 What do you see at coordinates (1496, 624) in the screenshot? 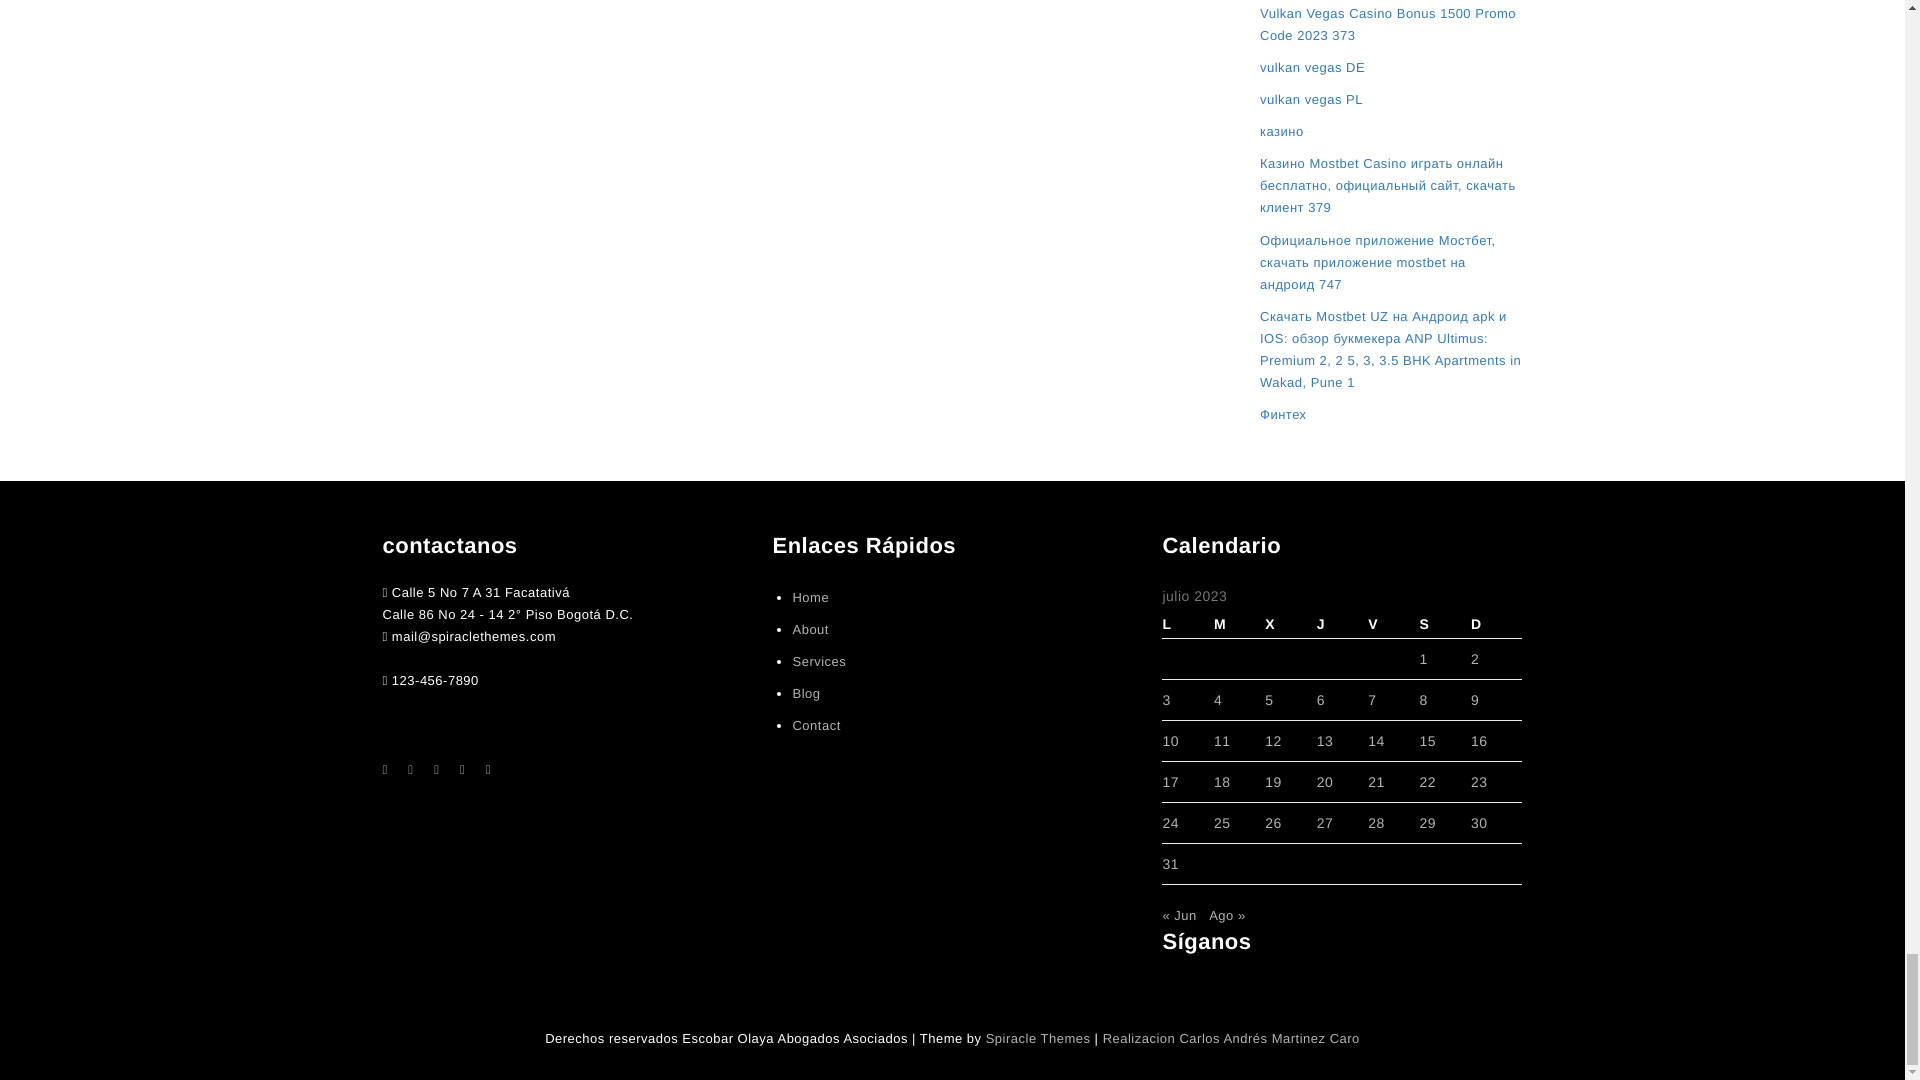
I see `domingo` at bounding box center [1496, 624].